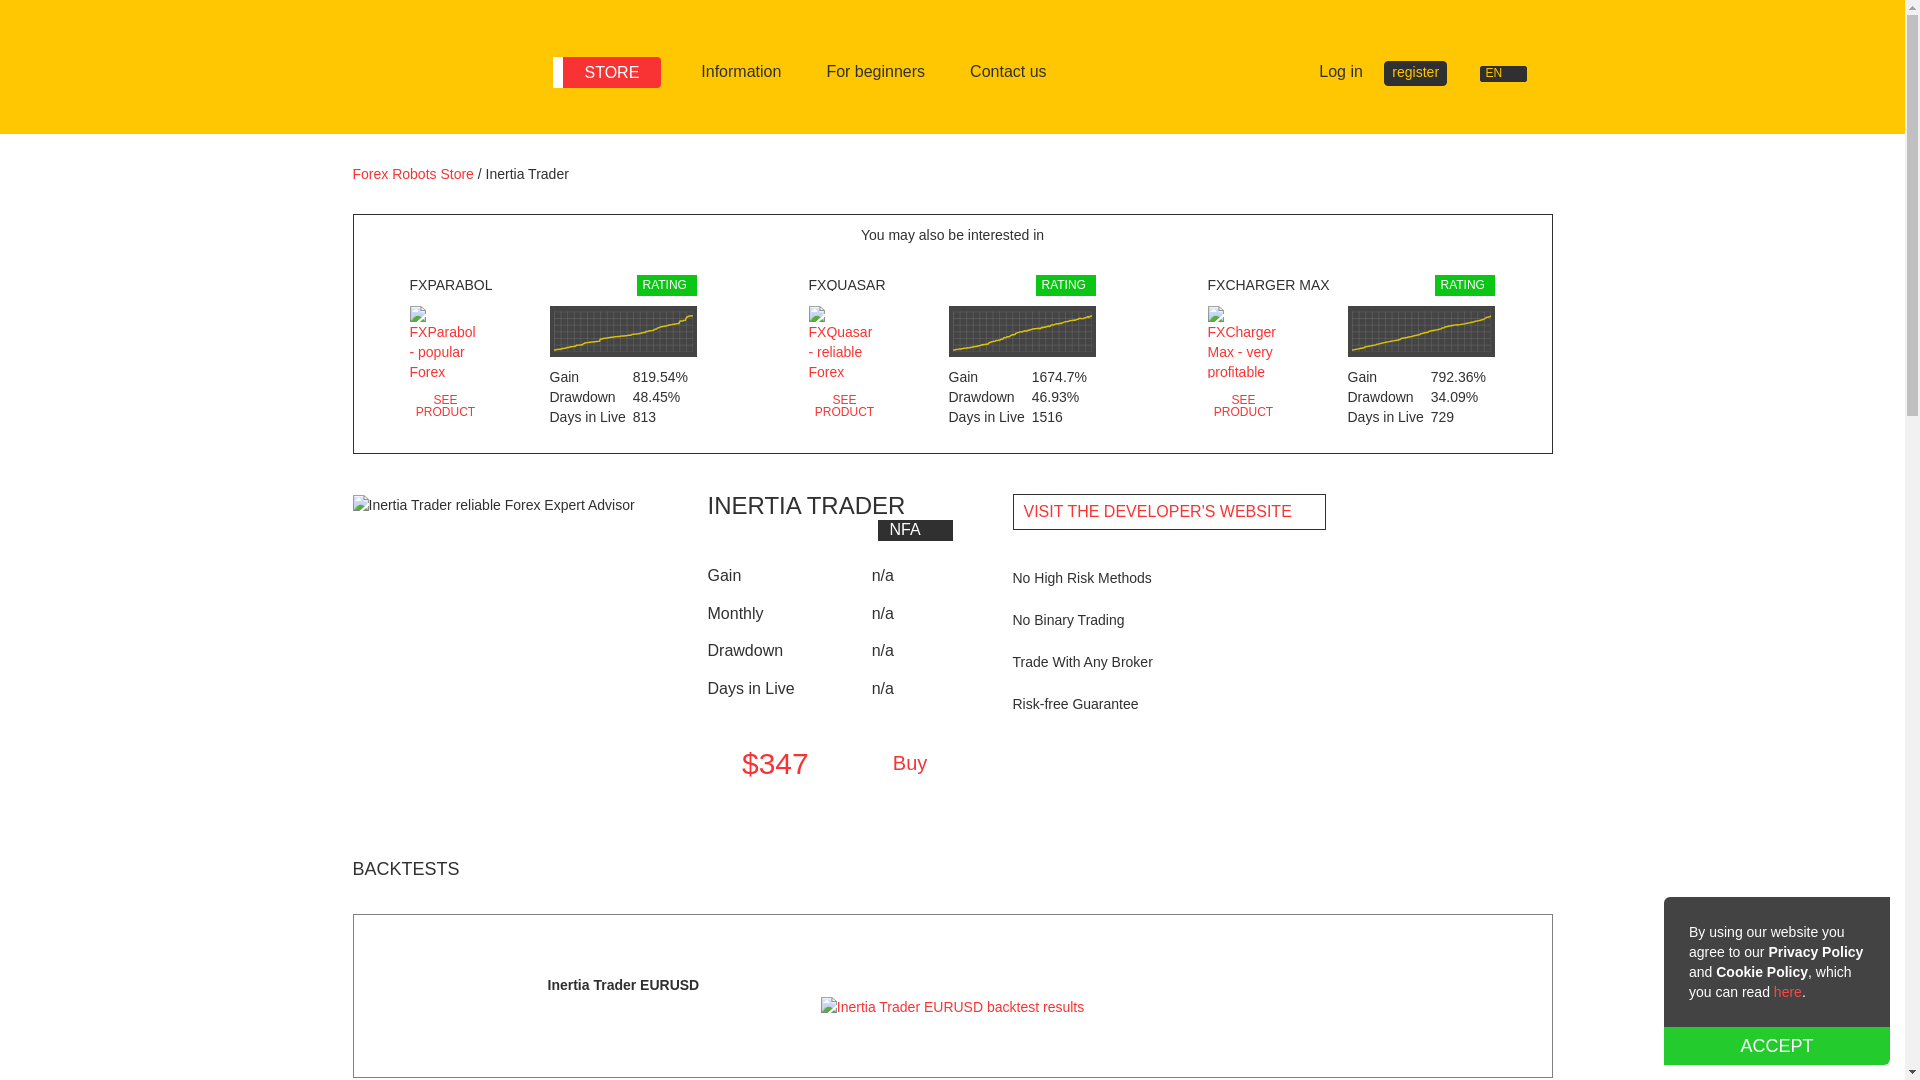  I want to click on For beginners, so click(875, 72).